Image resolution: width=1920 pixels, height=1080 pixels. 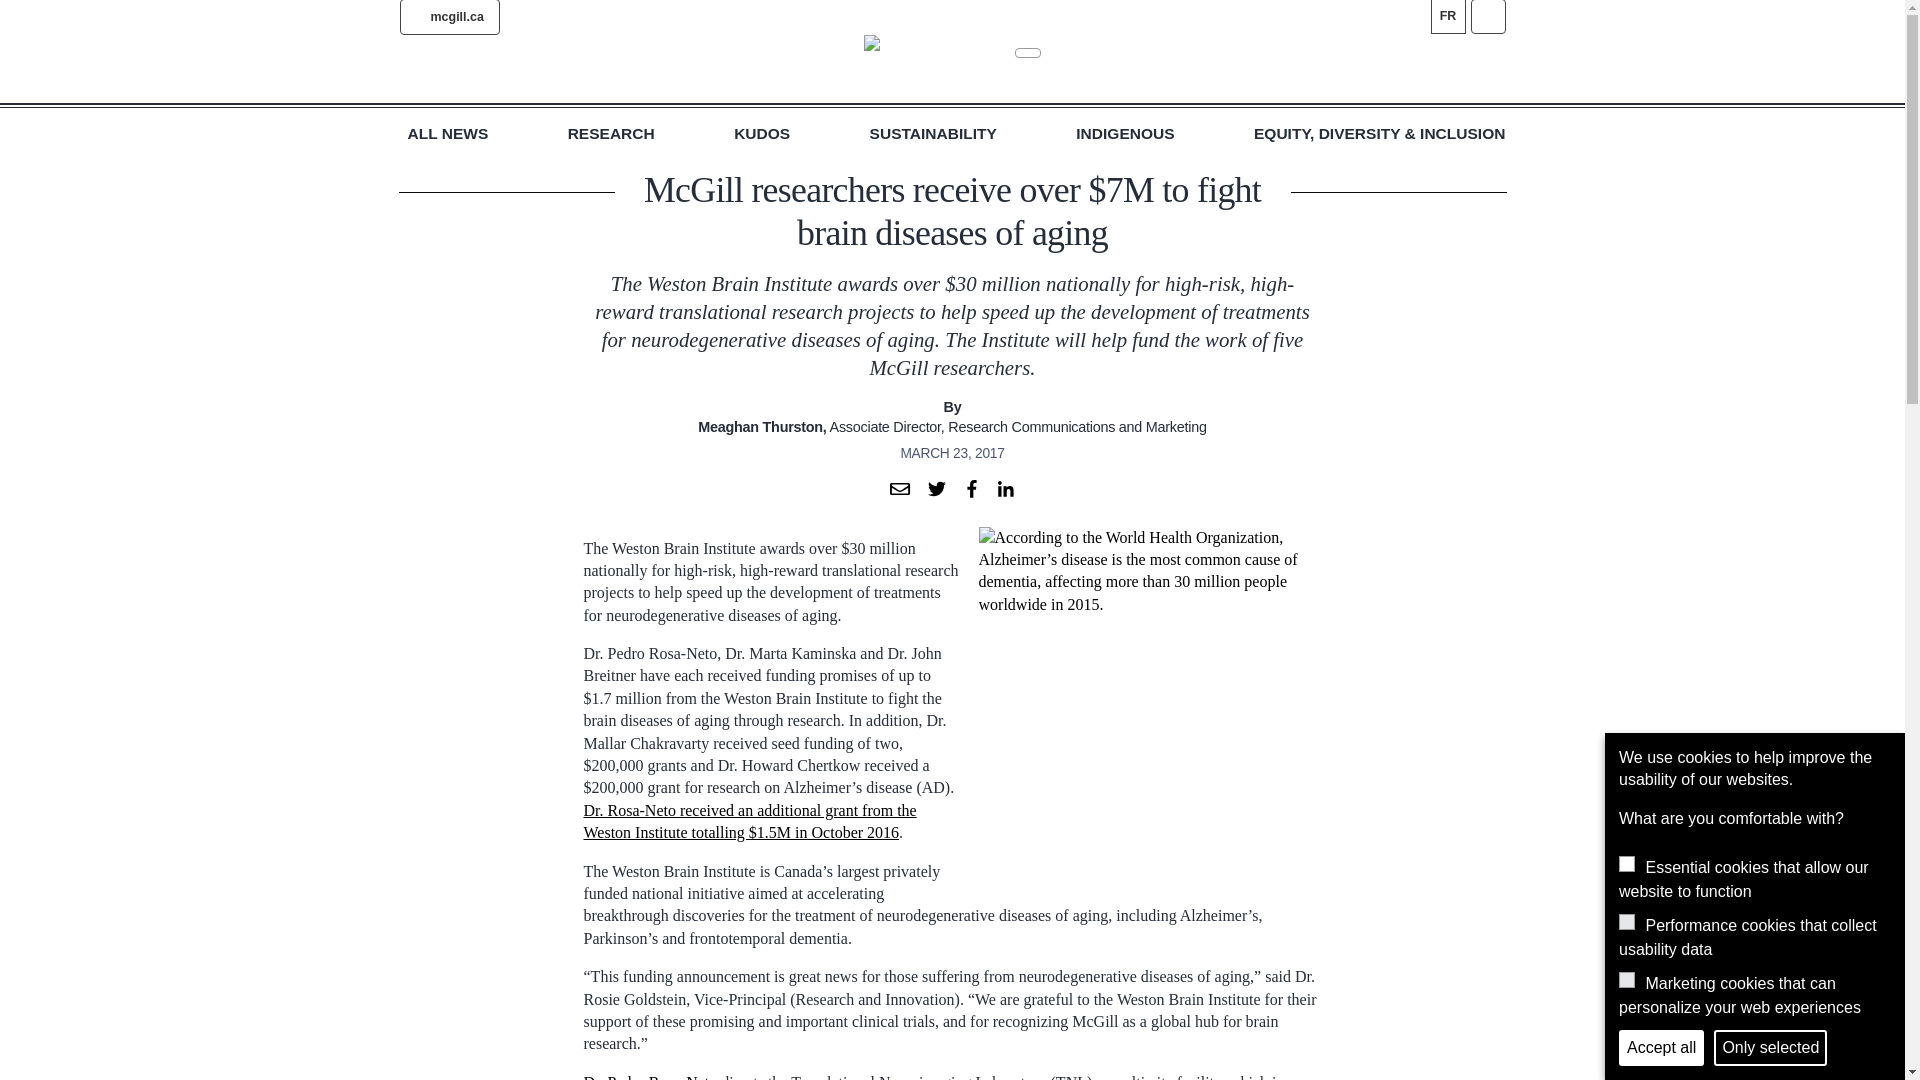 What do you see at coordinates (761, 134) in the screenshot?
I see `KUDOS` at bounding box center [761, 134].